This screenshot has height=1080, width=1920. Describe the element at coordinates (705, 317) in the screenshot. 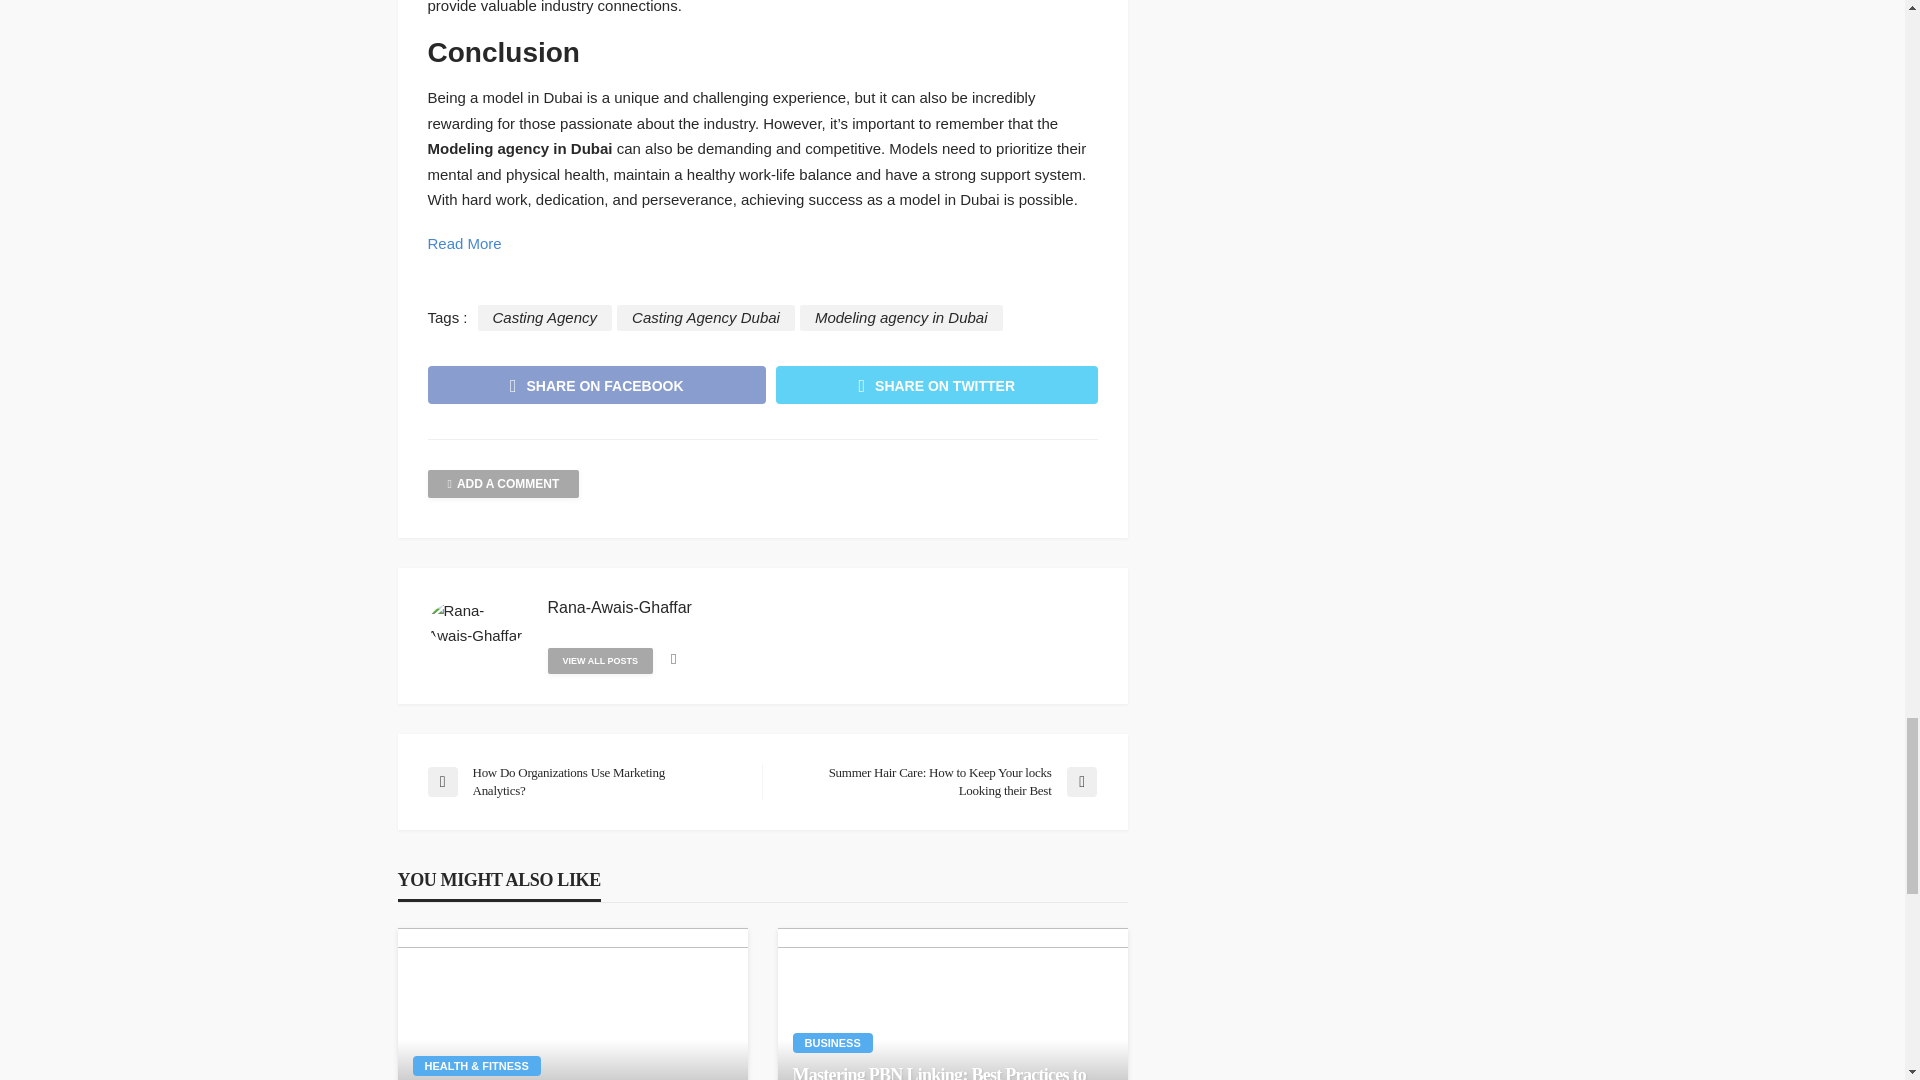

I see `Casting Agency Dubai` at that location.